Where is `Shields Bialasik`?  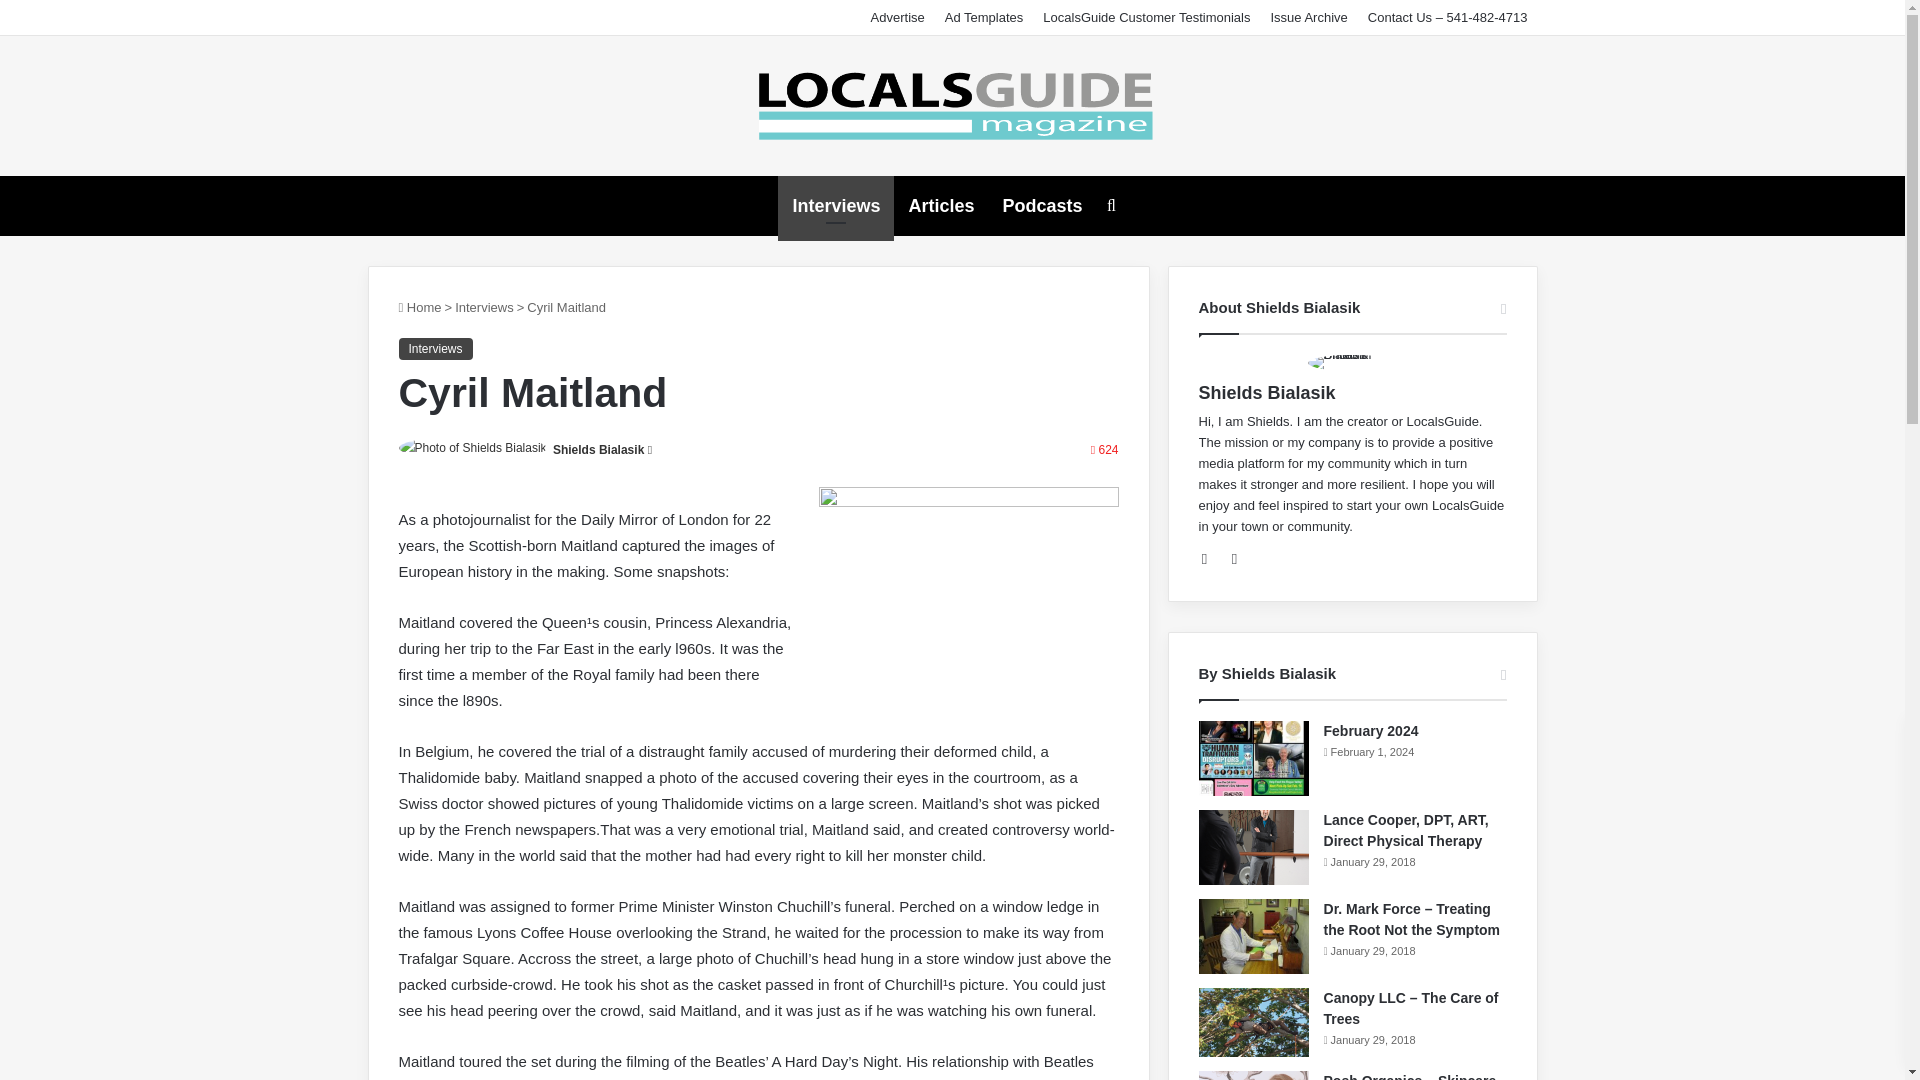 Shields Bialasik is located at coordinates (598, 449).